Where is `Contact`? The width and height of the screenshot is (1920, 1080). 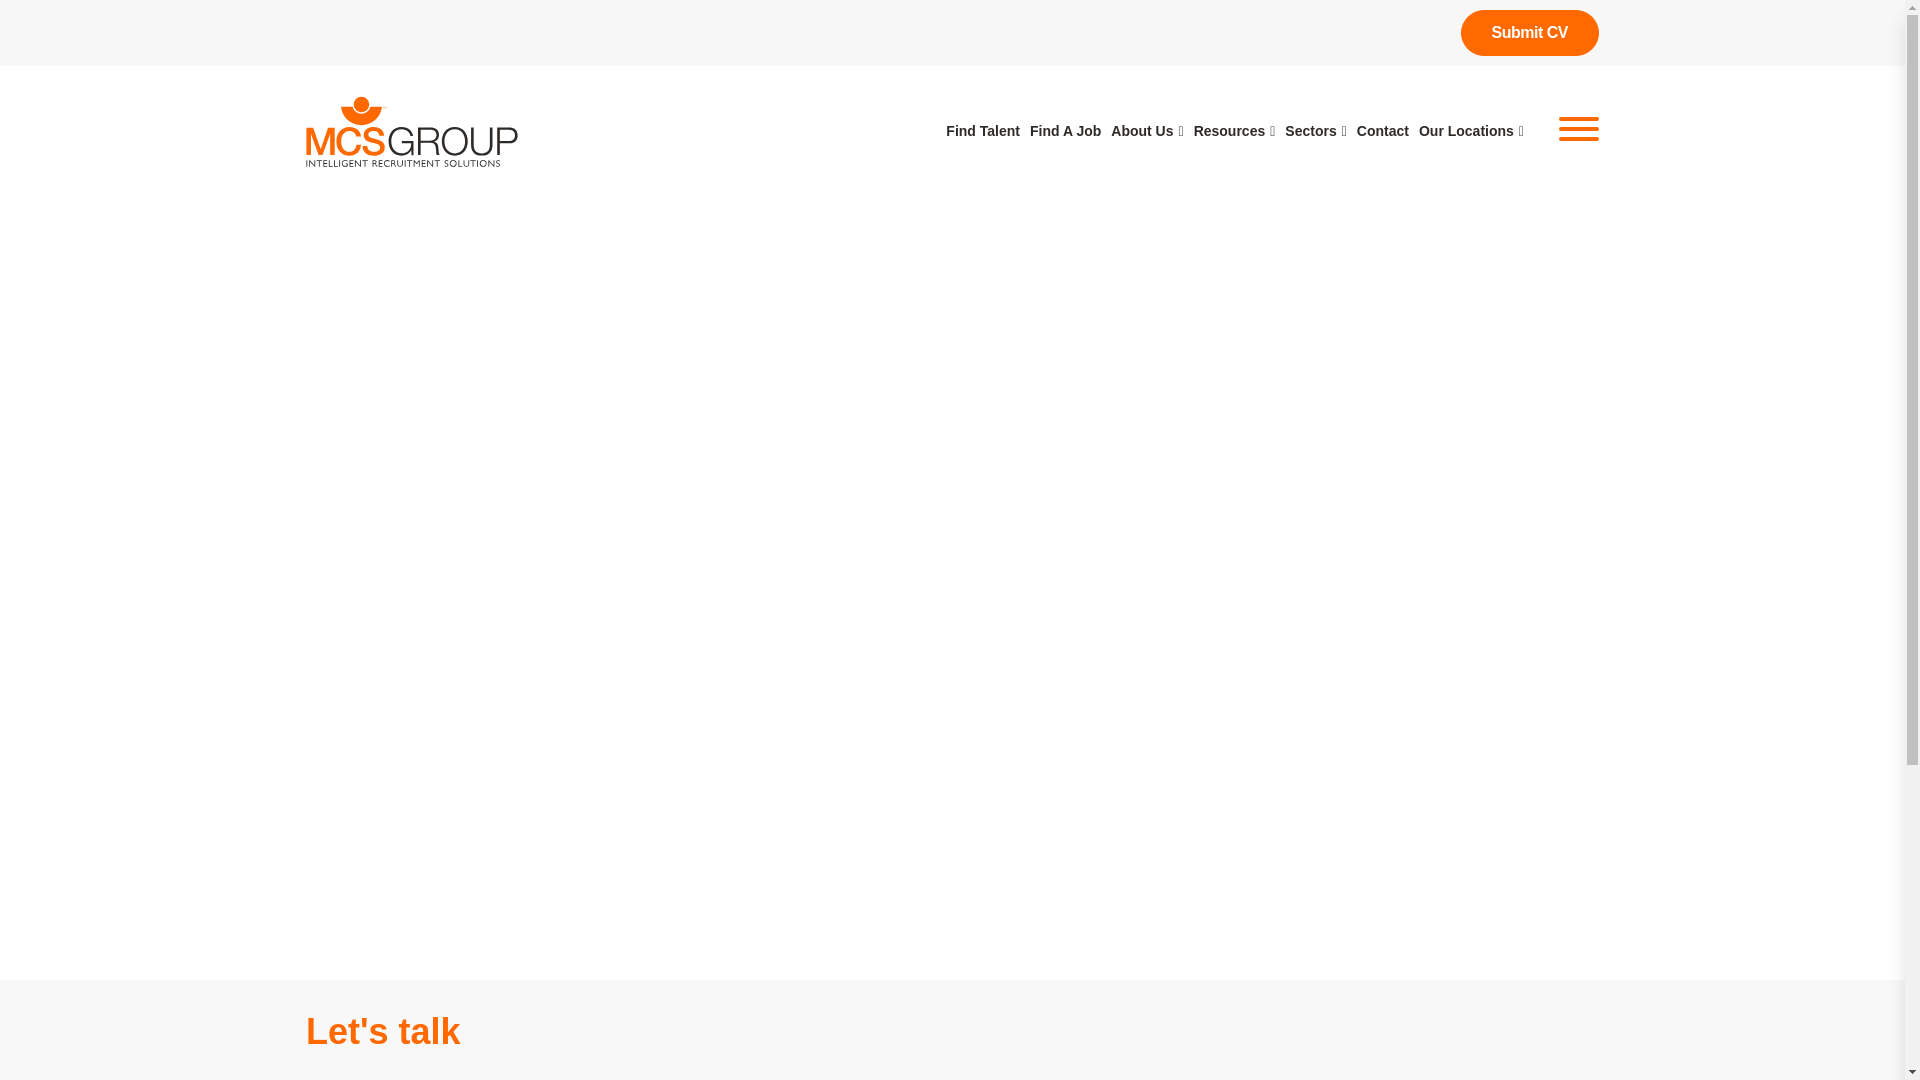 Contact is located at coordinates (1383, 130).